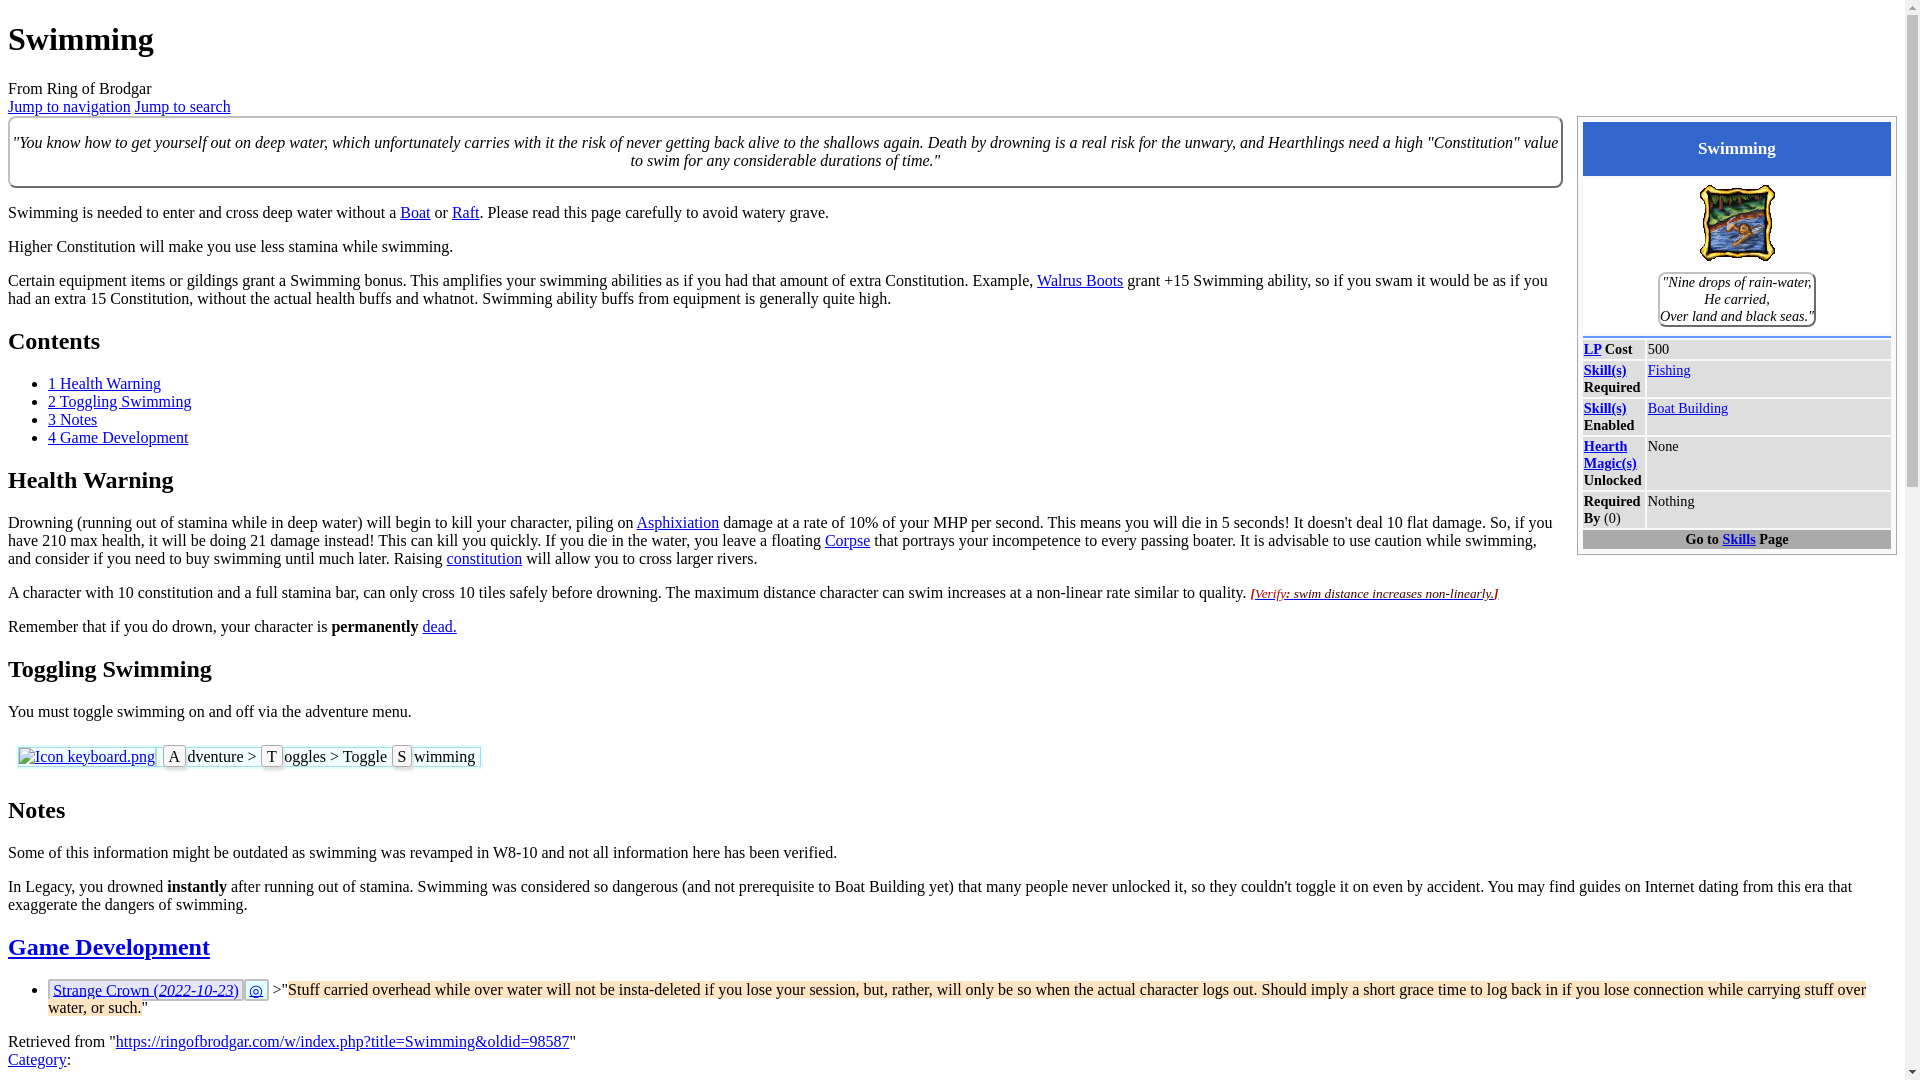  I want to click on Raft, so click(466, 212).